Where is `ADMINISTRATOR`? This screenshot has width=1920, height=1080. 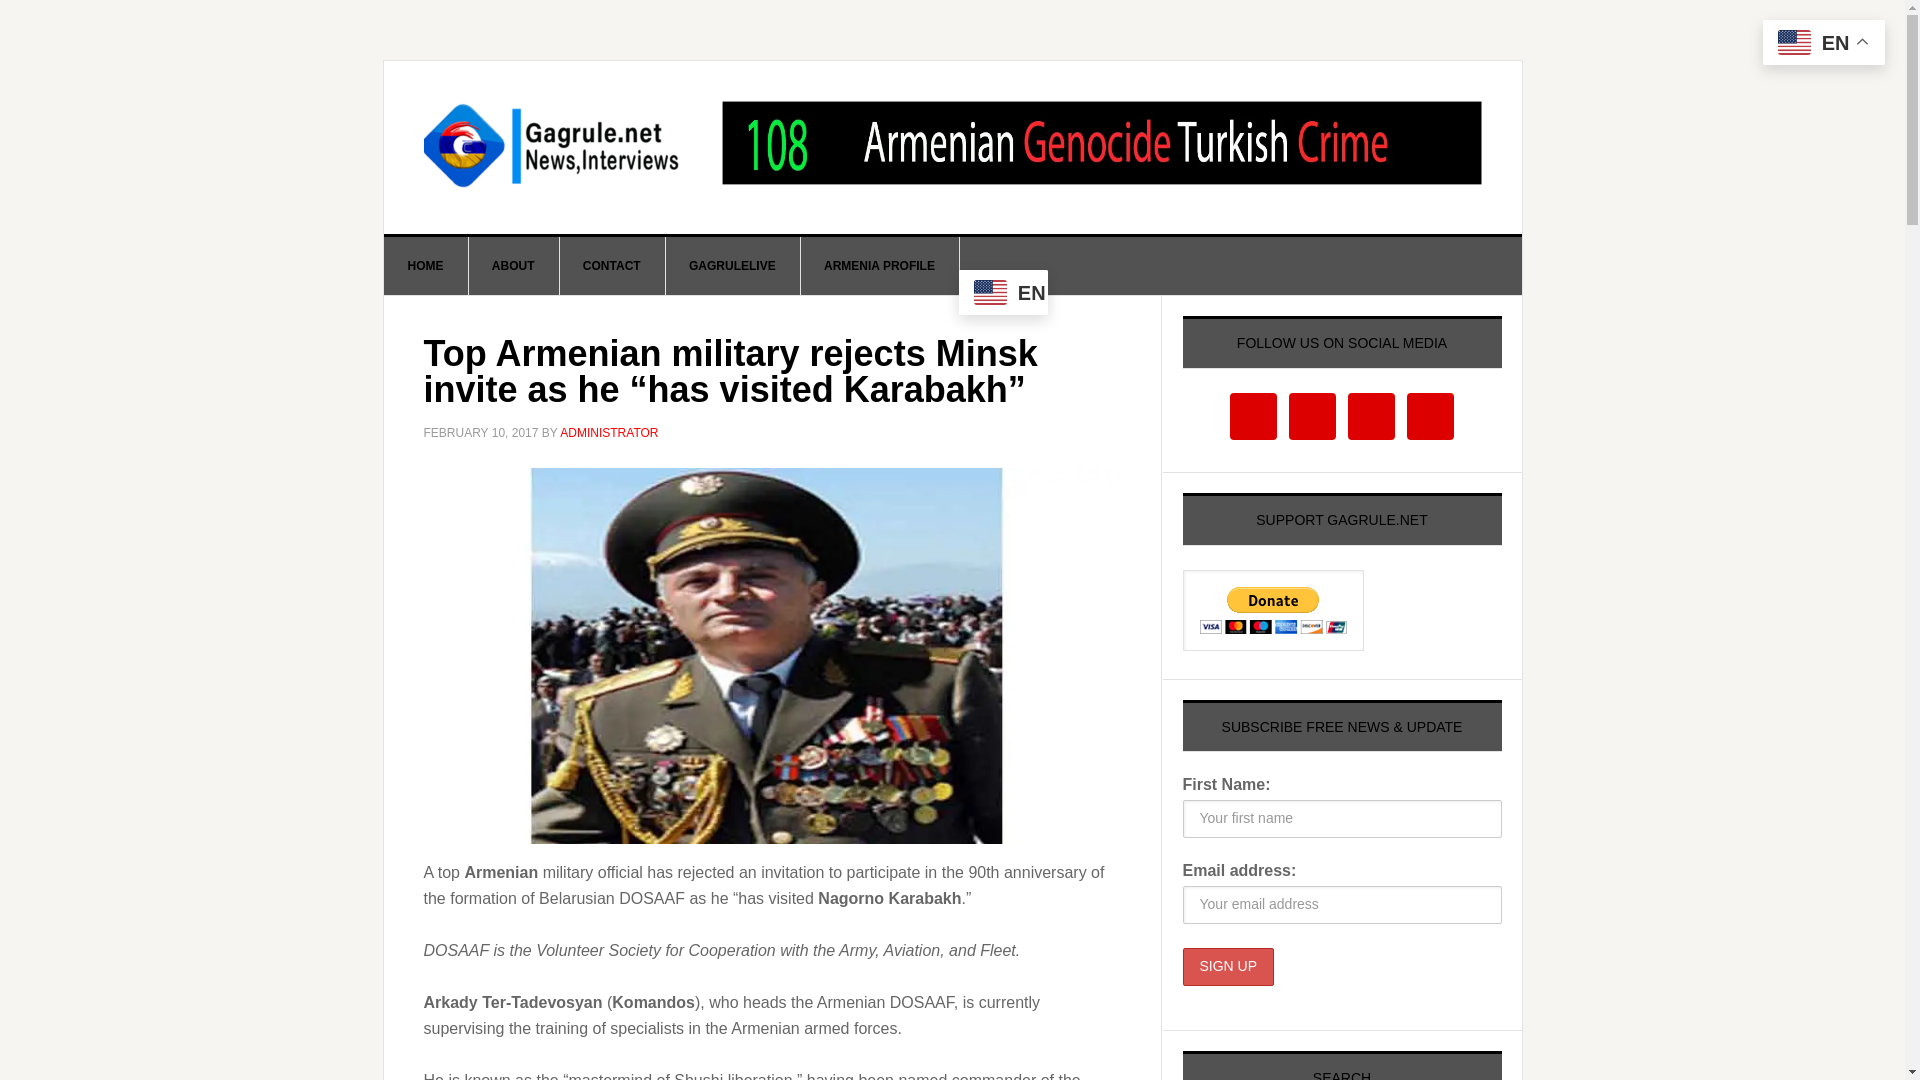 ADMINISTRATOR is located at coordinates (609, 432).